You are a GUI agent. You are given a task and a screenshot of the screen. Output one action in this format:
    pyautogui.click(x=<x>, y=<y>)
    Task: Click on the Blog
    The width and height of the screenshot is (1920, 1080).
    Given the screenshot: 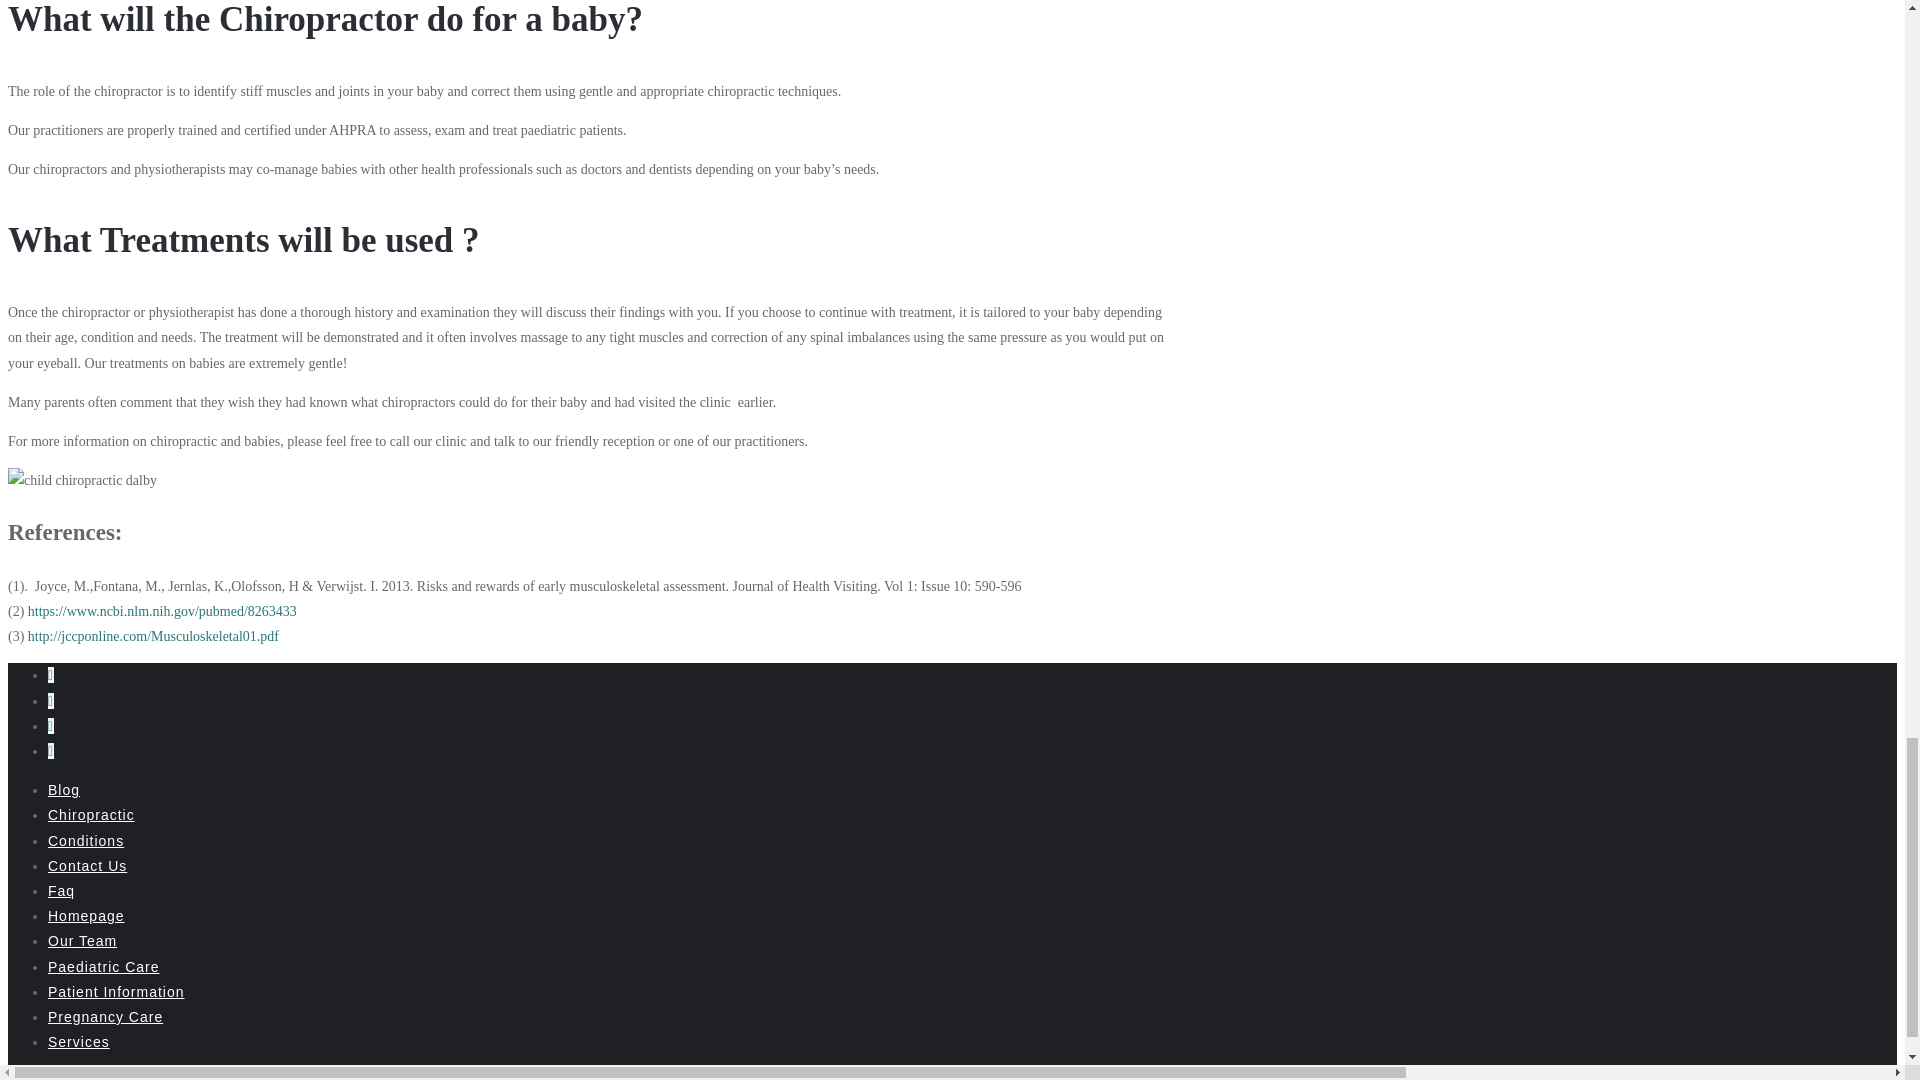 What is the action you would take?
    pyautogui.click(x=64, y=790)
    